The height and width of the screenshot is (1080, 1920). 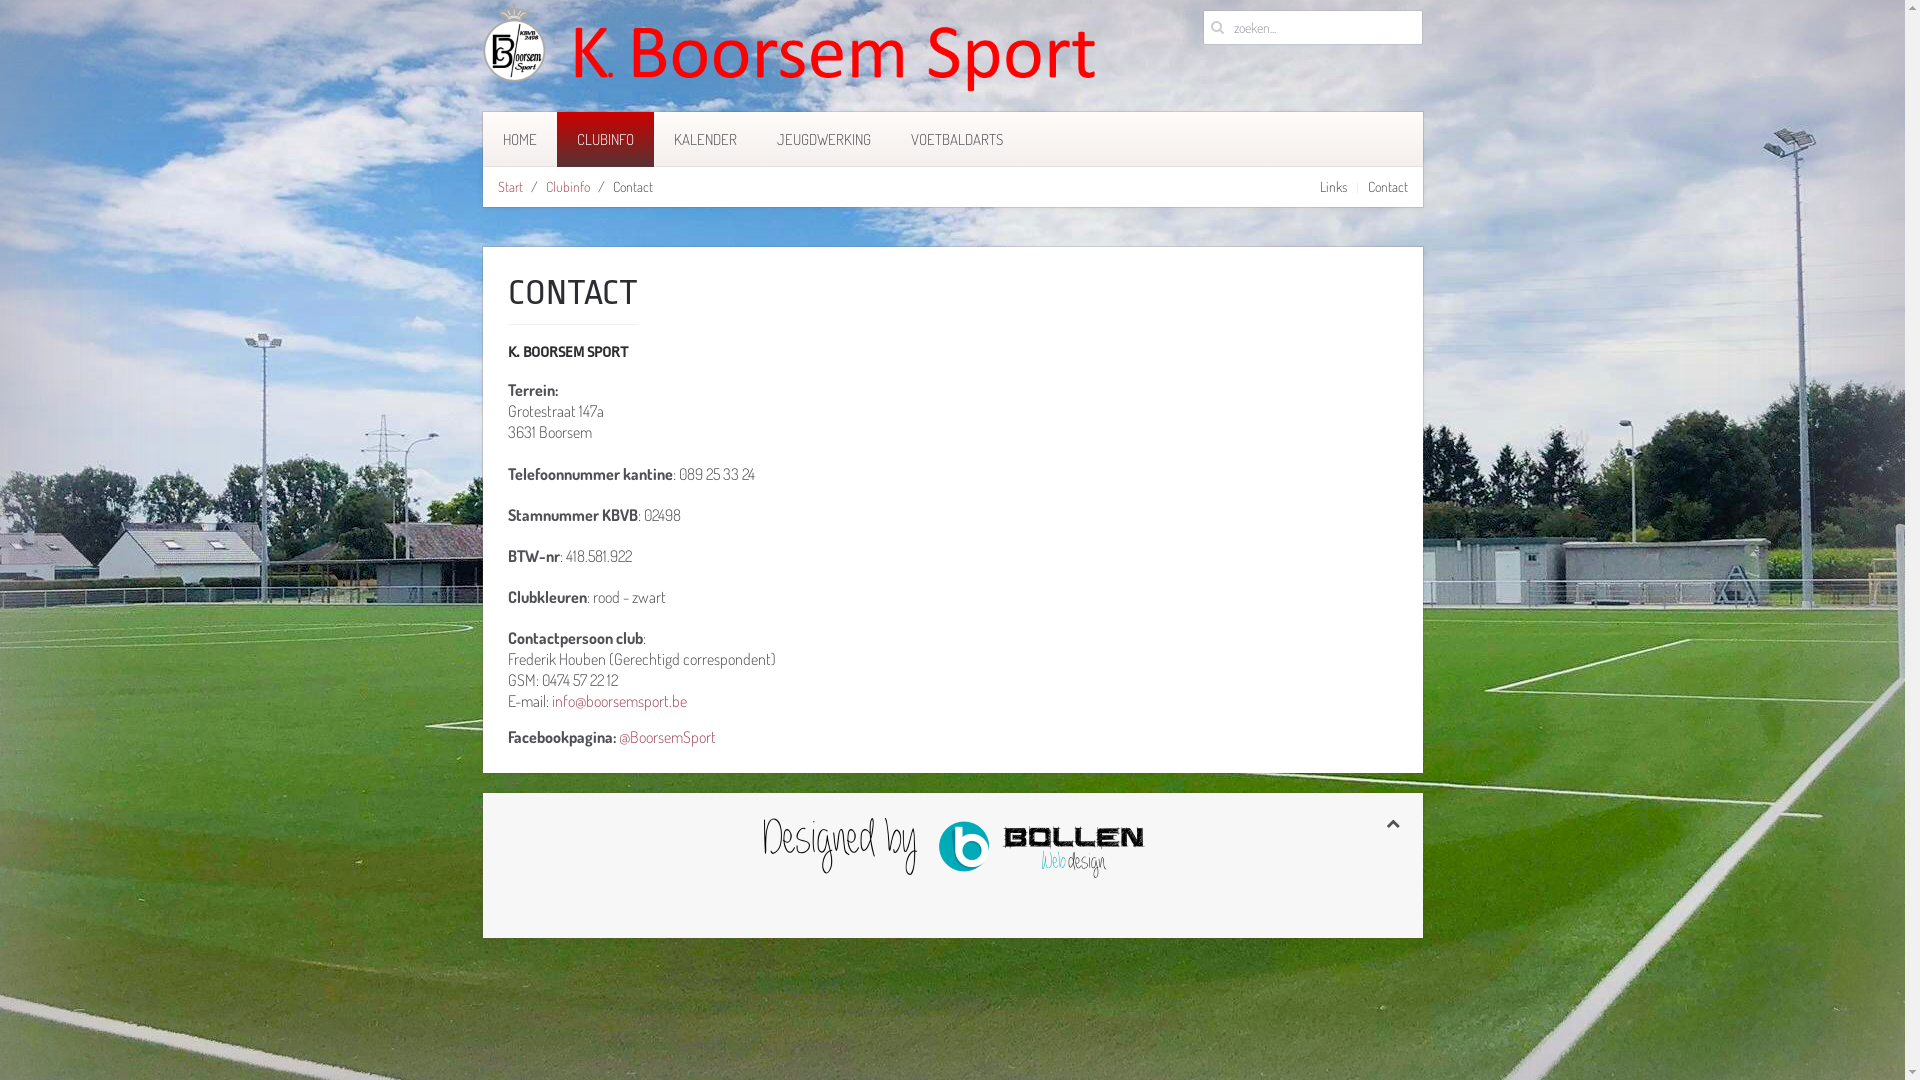 What do you see at coordinates (1388, 187) in the screenshot?
I see `Contact` at bounding box center [1388, 187].